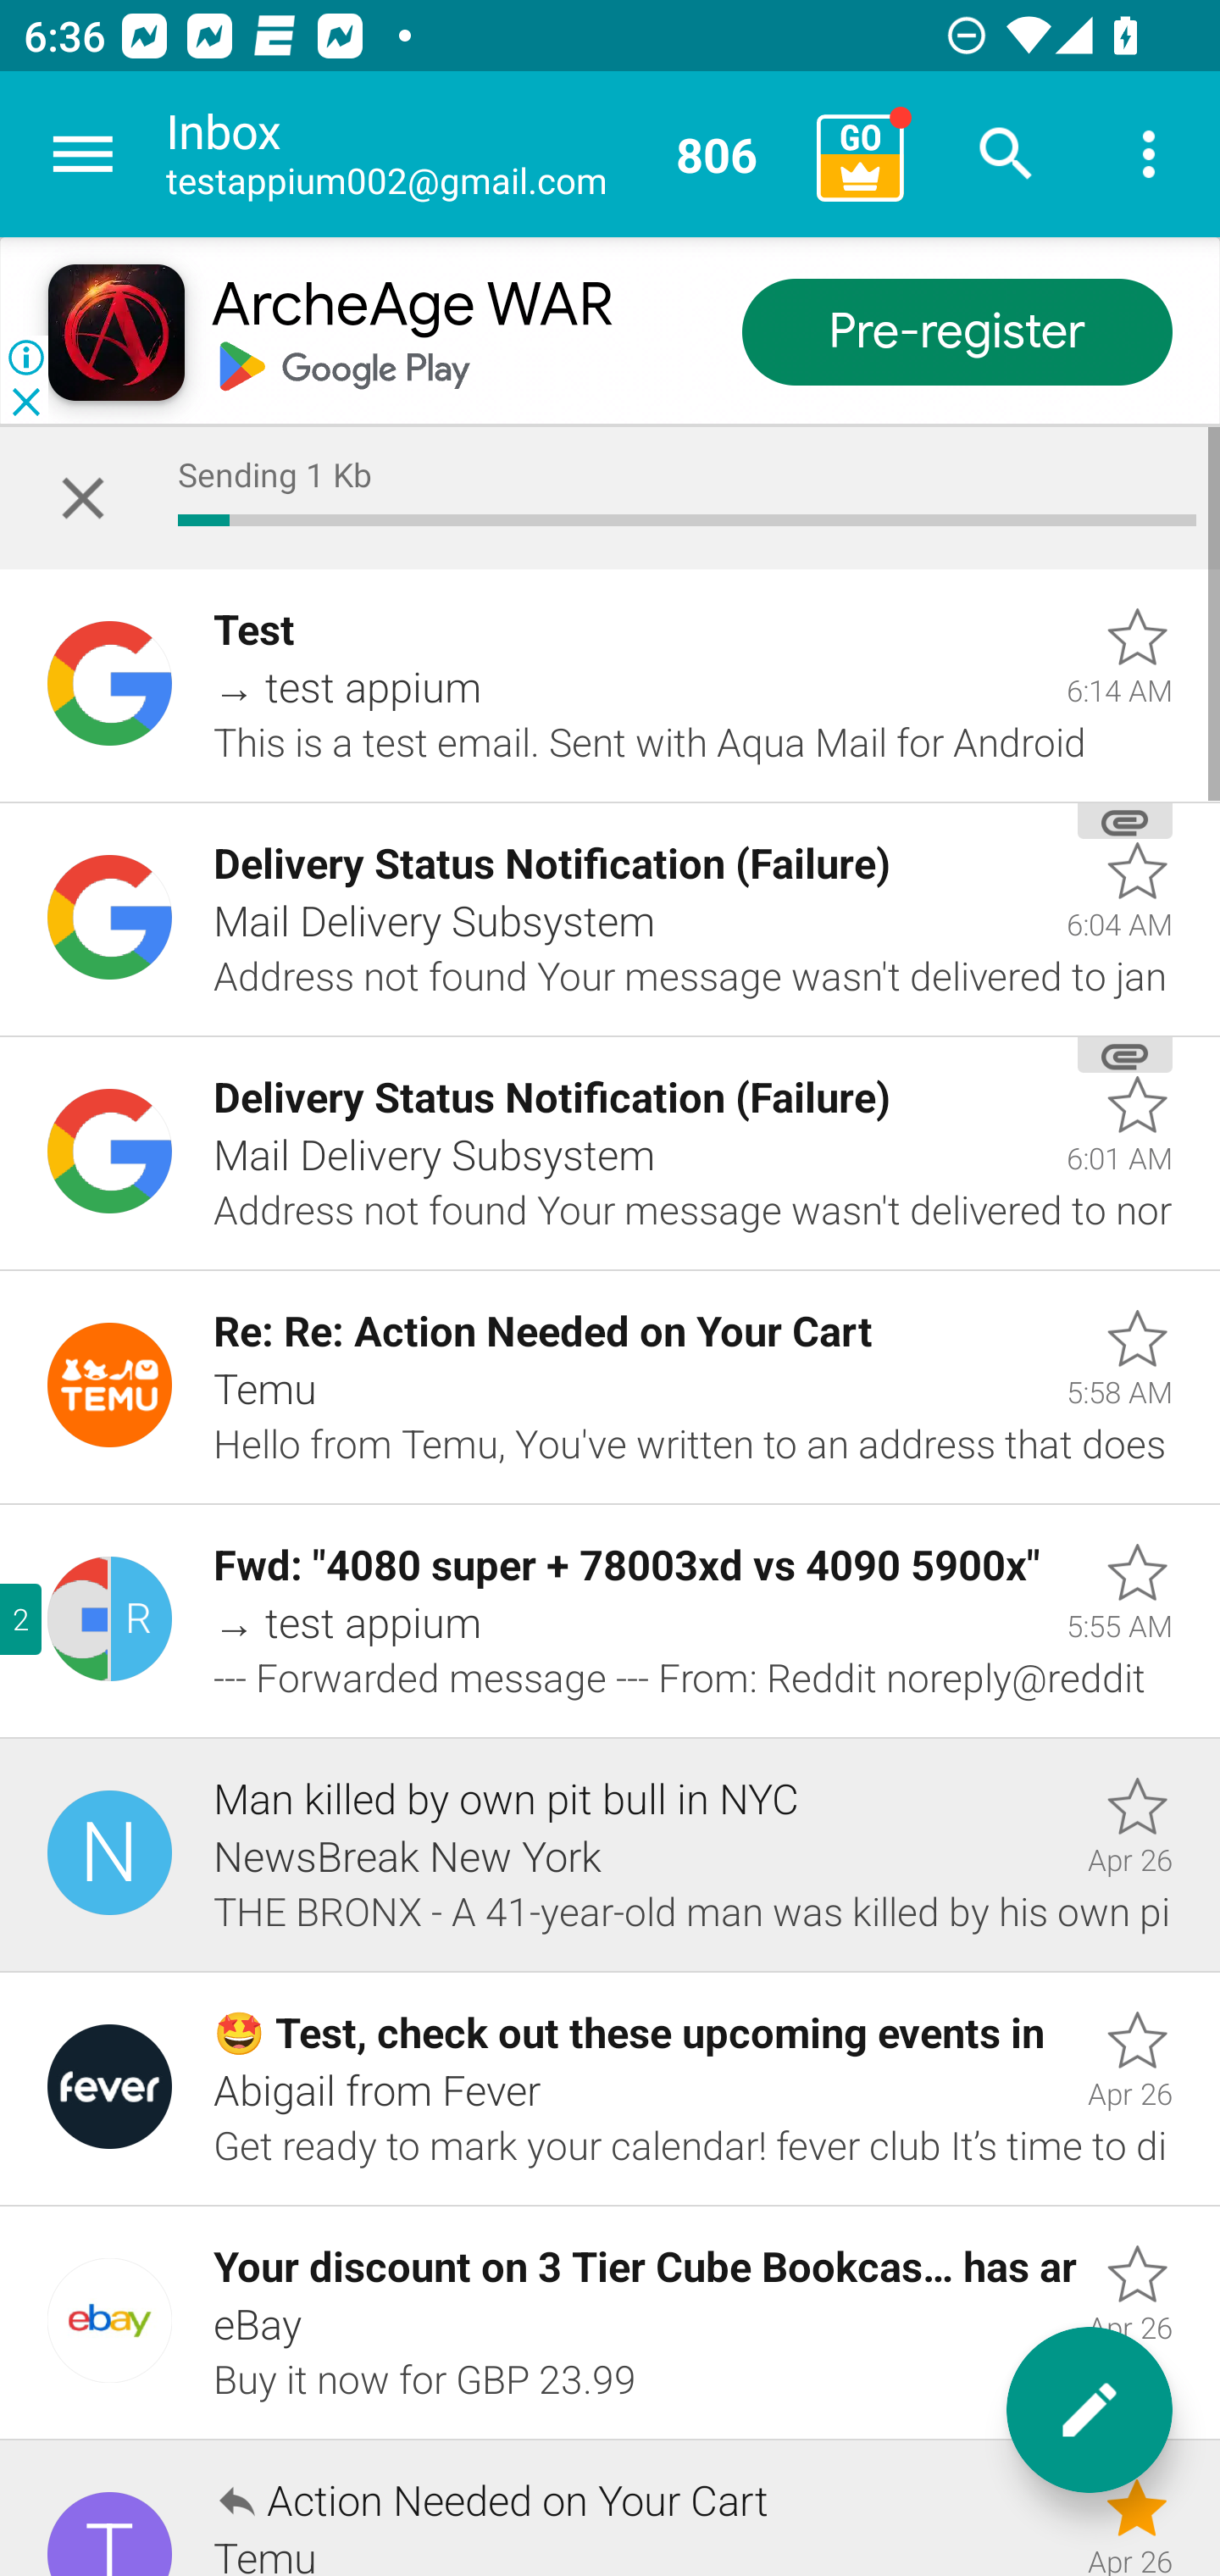  Describe the element at coordinates (1090, 2410) in the screenshot. I see `New message` at that location.